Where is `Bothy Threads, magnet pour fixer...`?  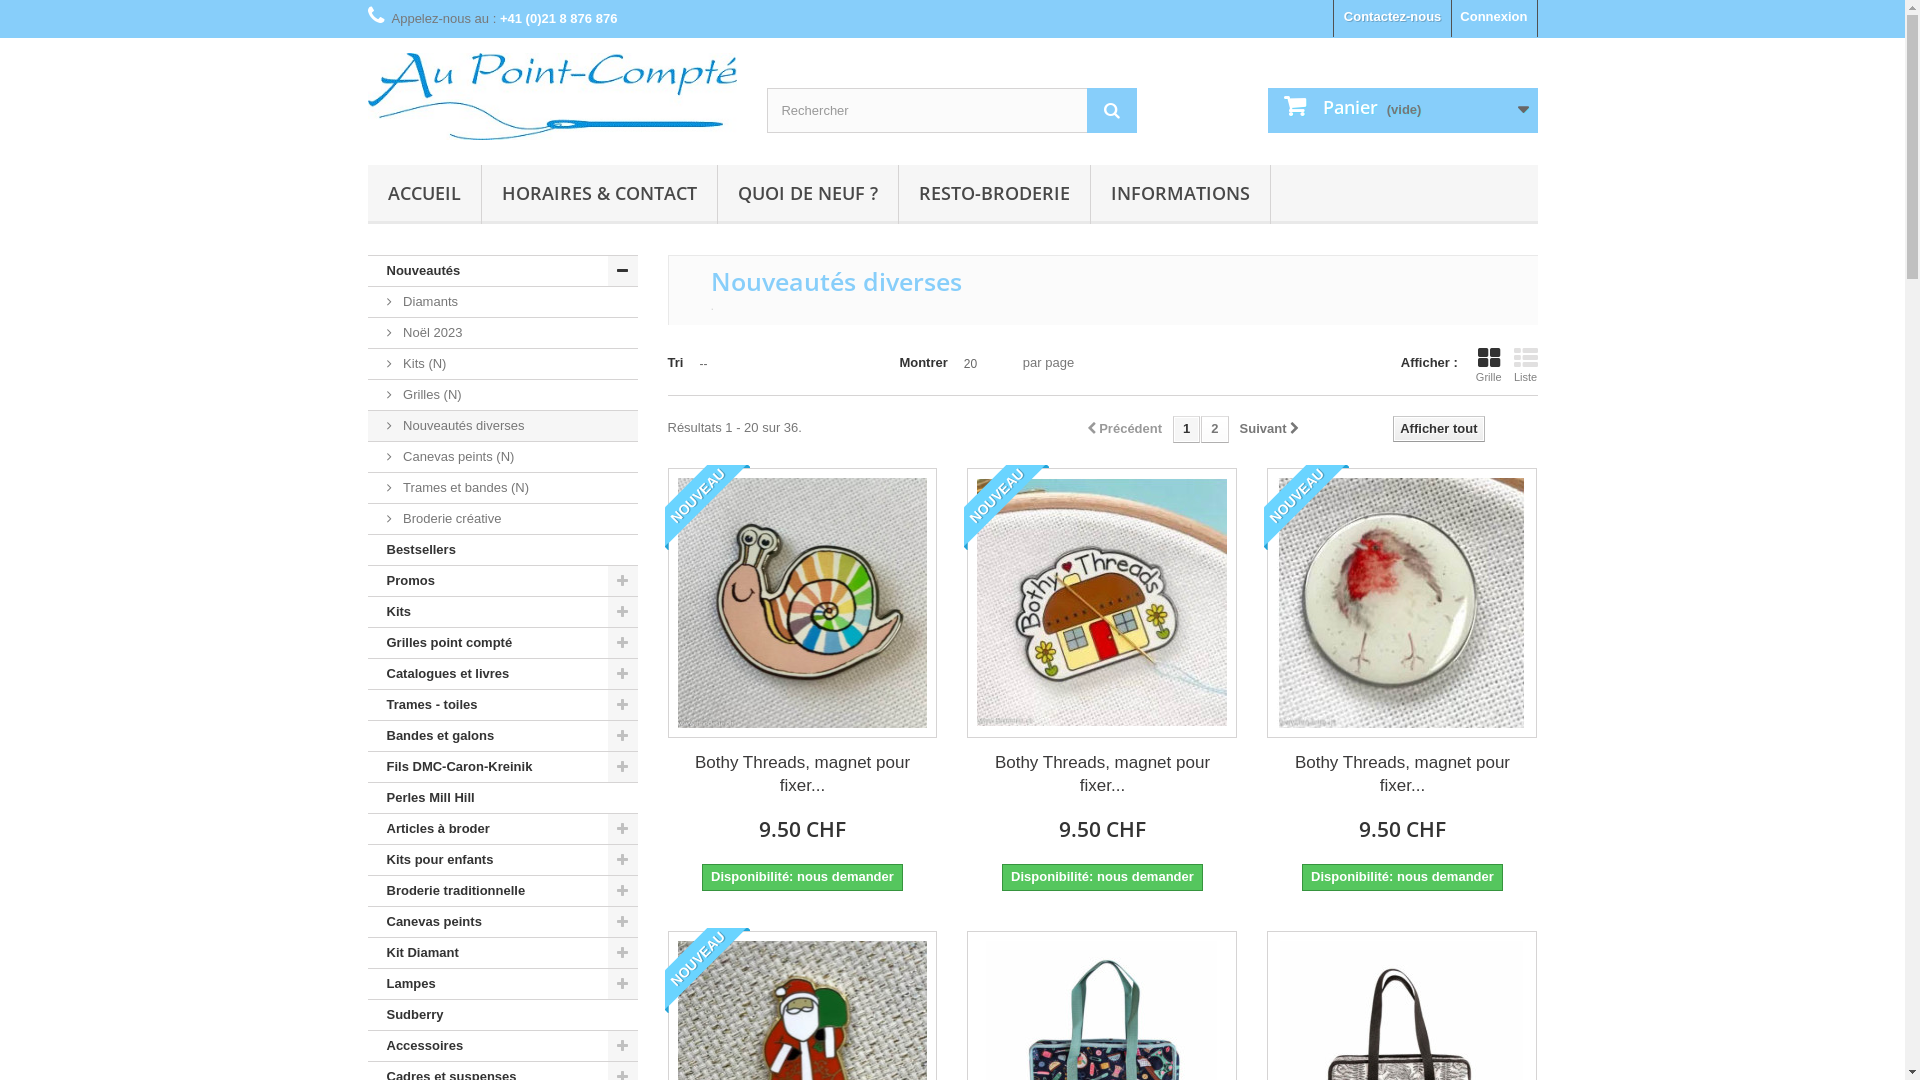
Bothy Threads, magnet pour fixer... is located at coordinates (1402, 774).